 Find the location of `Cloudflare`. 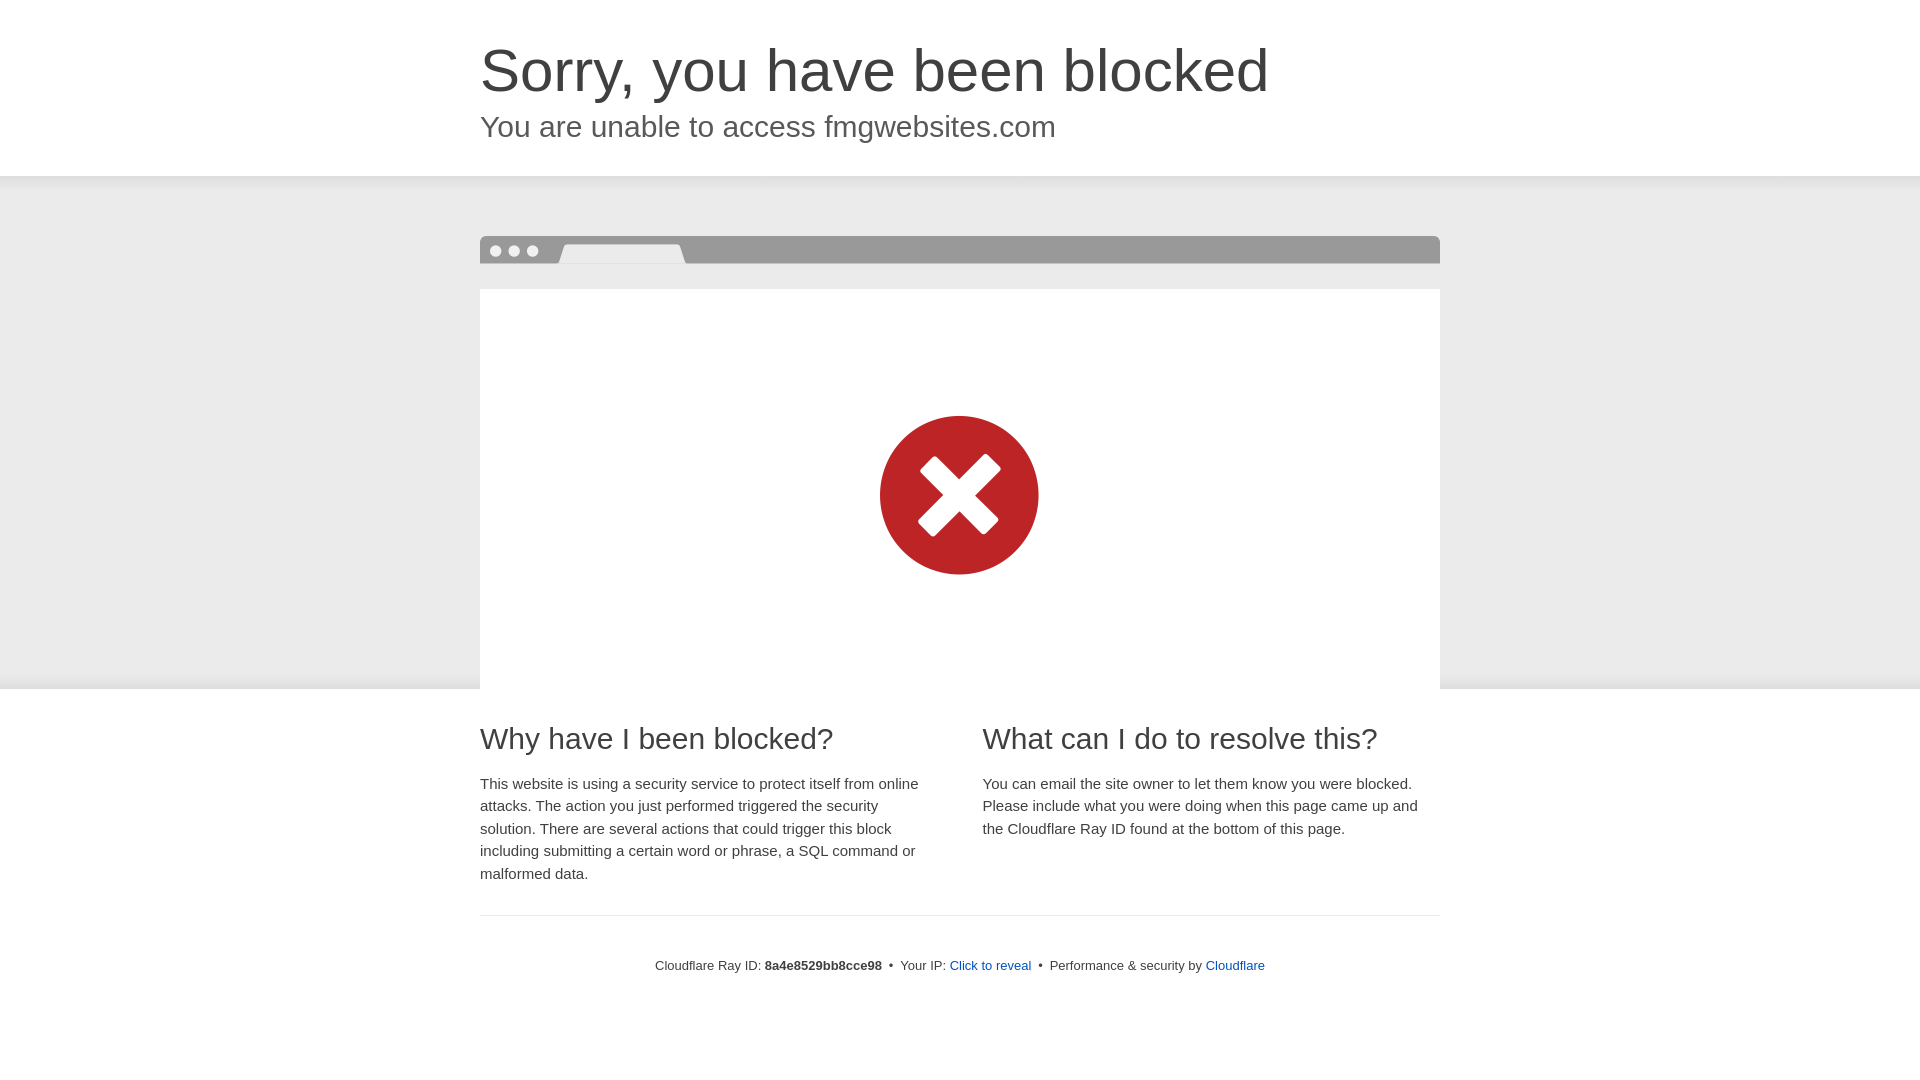

Cloudflare is located at coordinates (1235, 965).